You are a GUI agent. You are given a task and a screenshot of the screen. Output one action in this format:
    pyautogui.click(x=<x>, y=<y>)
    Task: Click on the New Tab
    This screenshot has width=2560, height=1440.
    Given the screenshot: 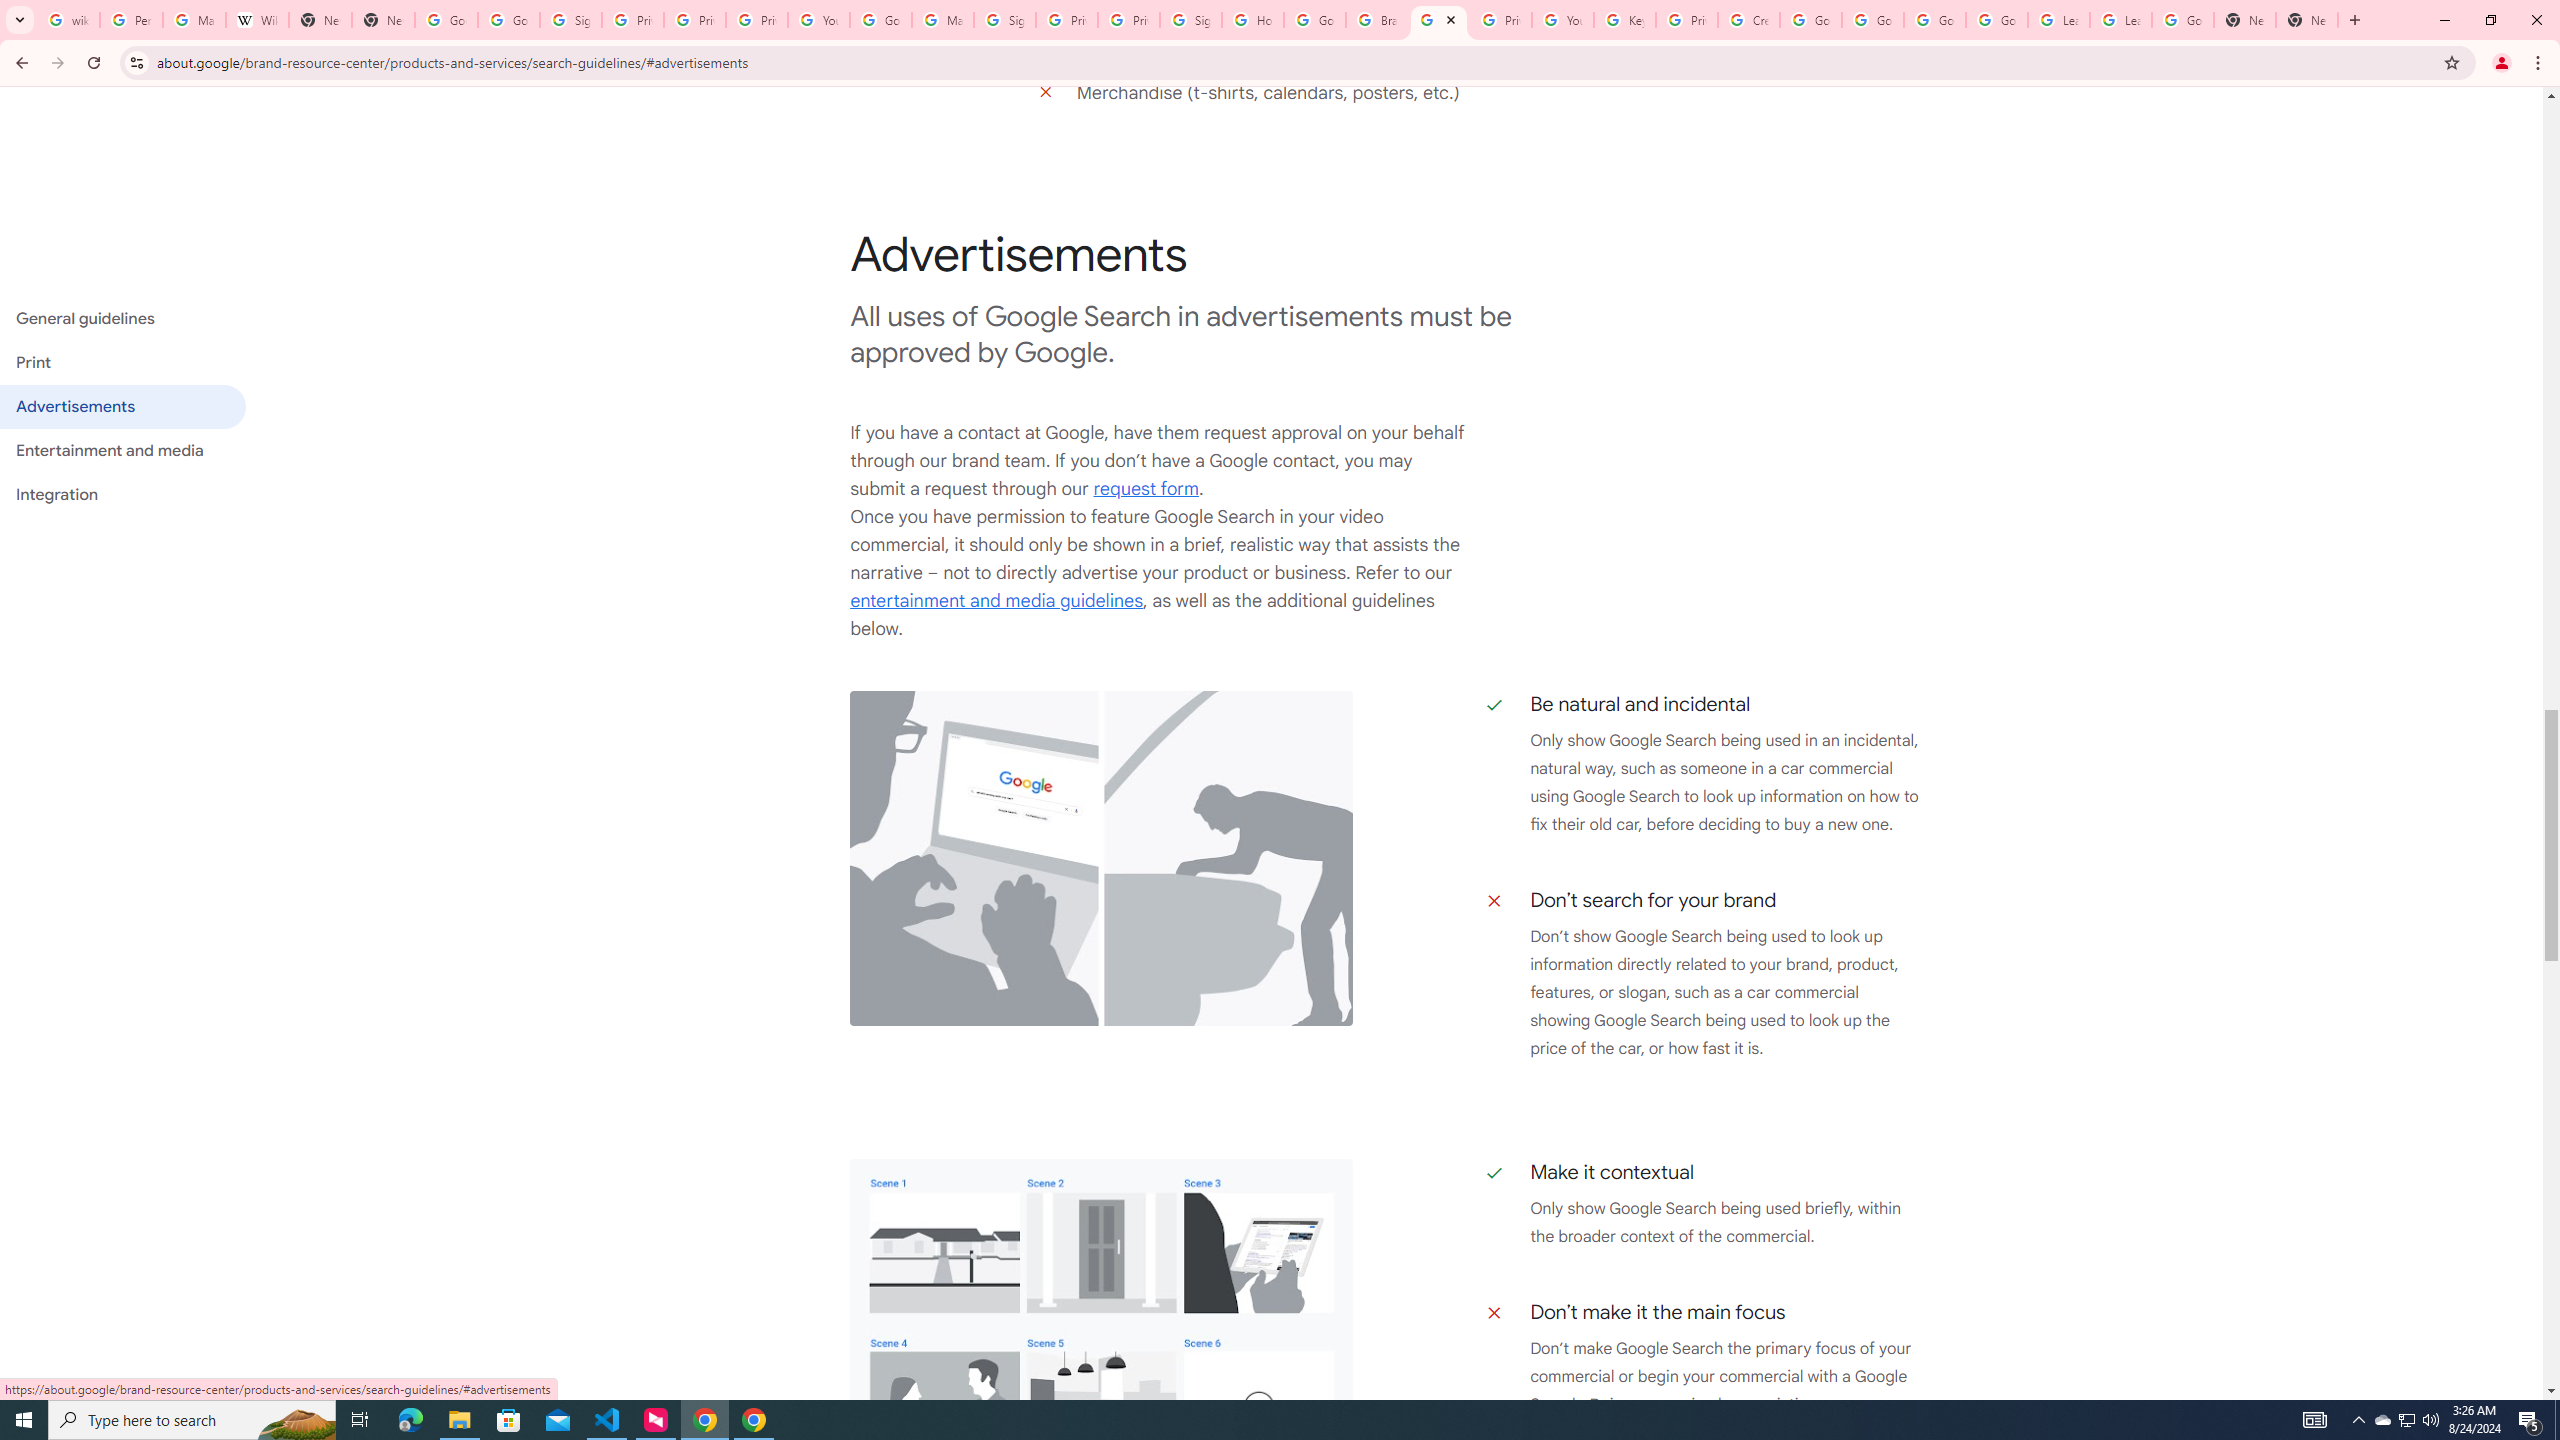 What is the action you would take?
    pyautogui.click(x=2308, y=20)
    